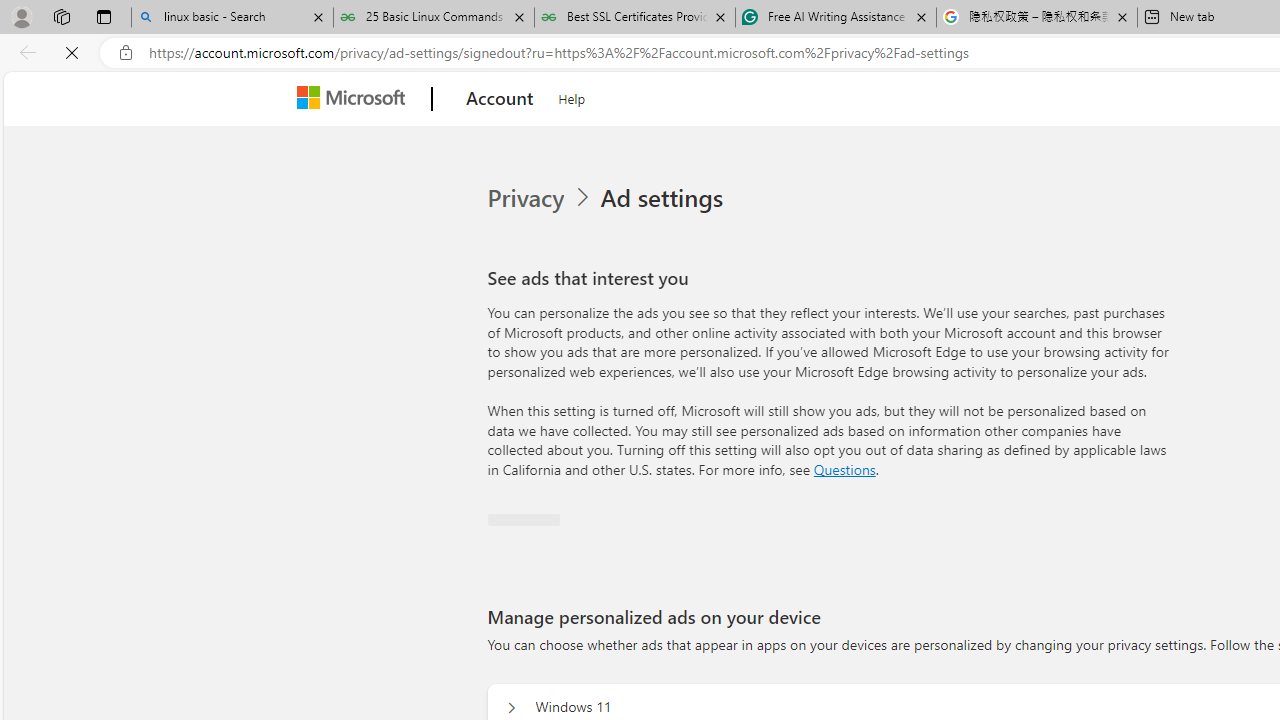 The height and width of the screenshot is (720, 1280). What do you see at coordinates (434, 18) in the screenshot?
I see `25 Basic Linux Commands For Beginners - GeeksforGeeks` at bounding box center [434, 18].